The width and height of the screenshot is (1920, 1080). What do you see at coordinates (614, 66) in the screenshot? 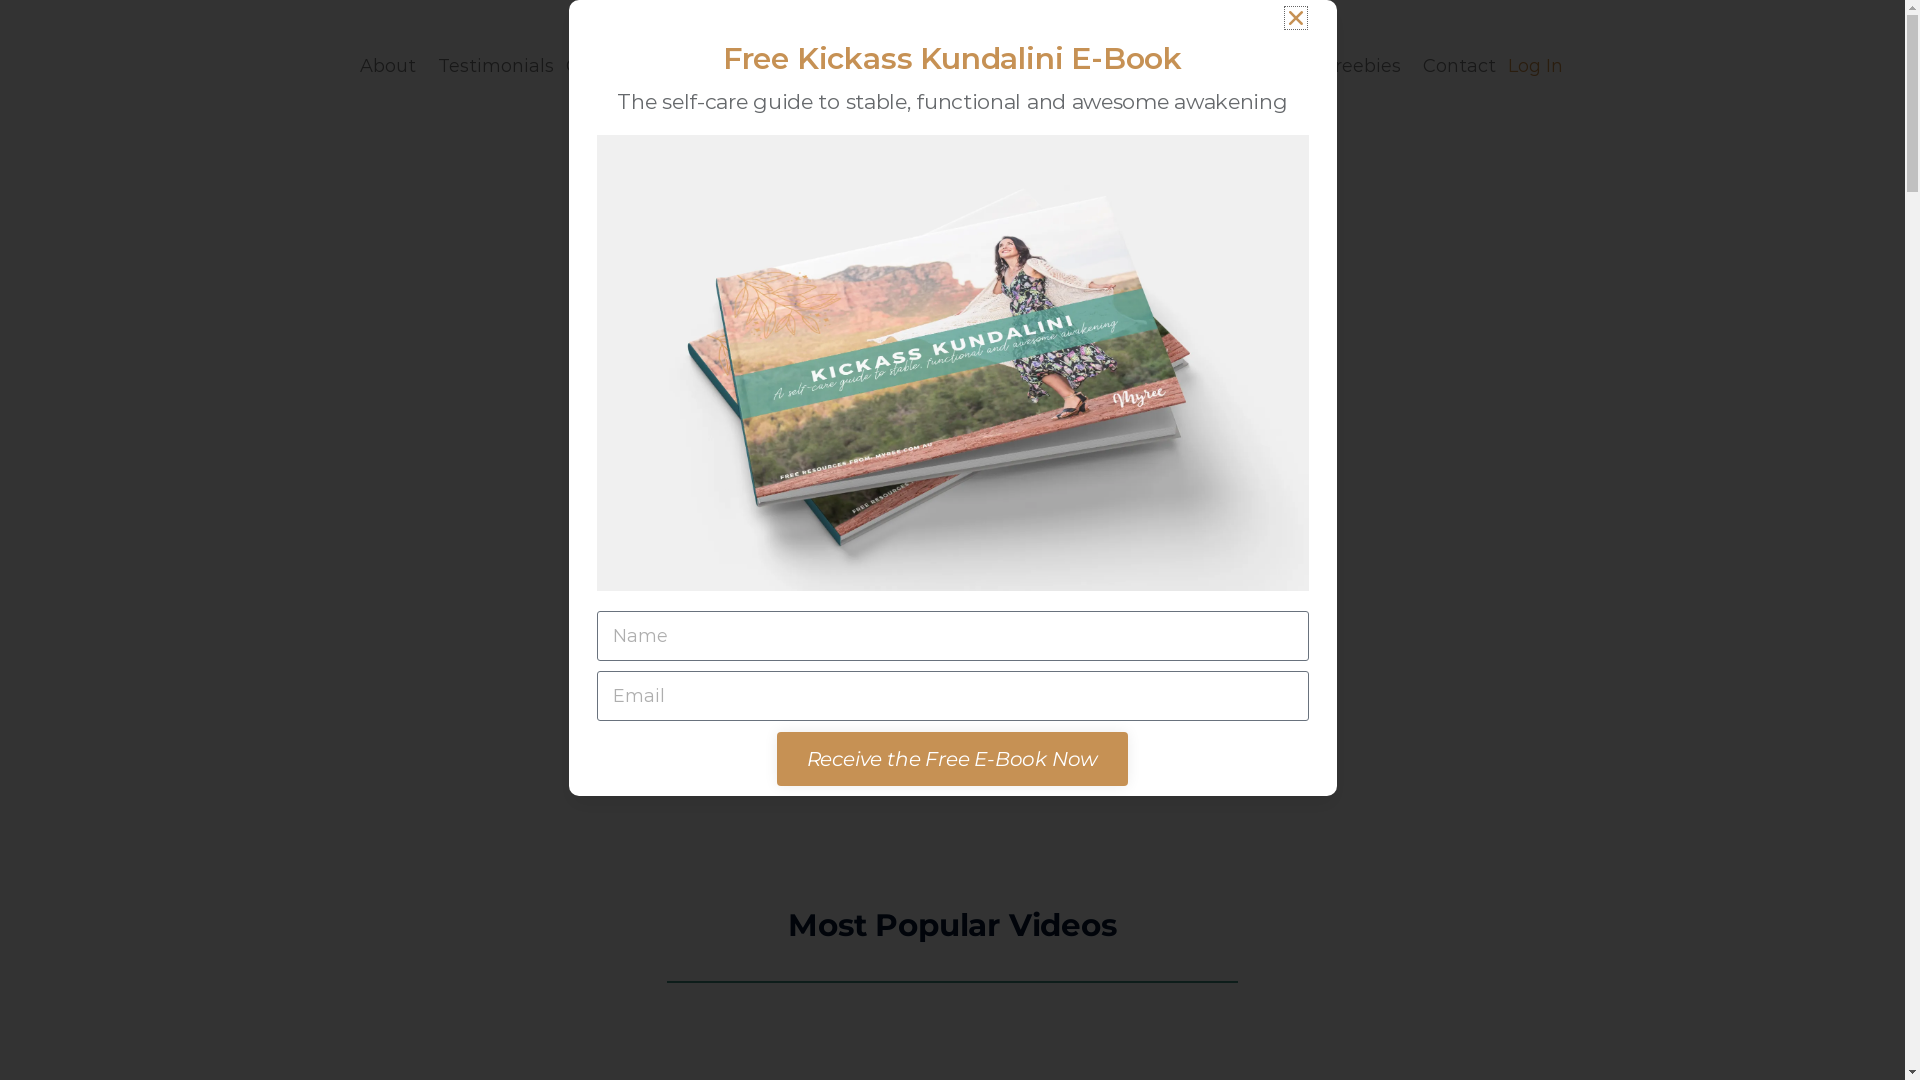
I see `Coaching` at bounding box center [614, 66].